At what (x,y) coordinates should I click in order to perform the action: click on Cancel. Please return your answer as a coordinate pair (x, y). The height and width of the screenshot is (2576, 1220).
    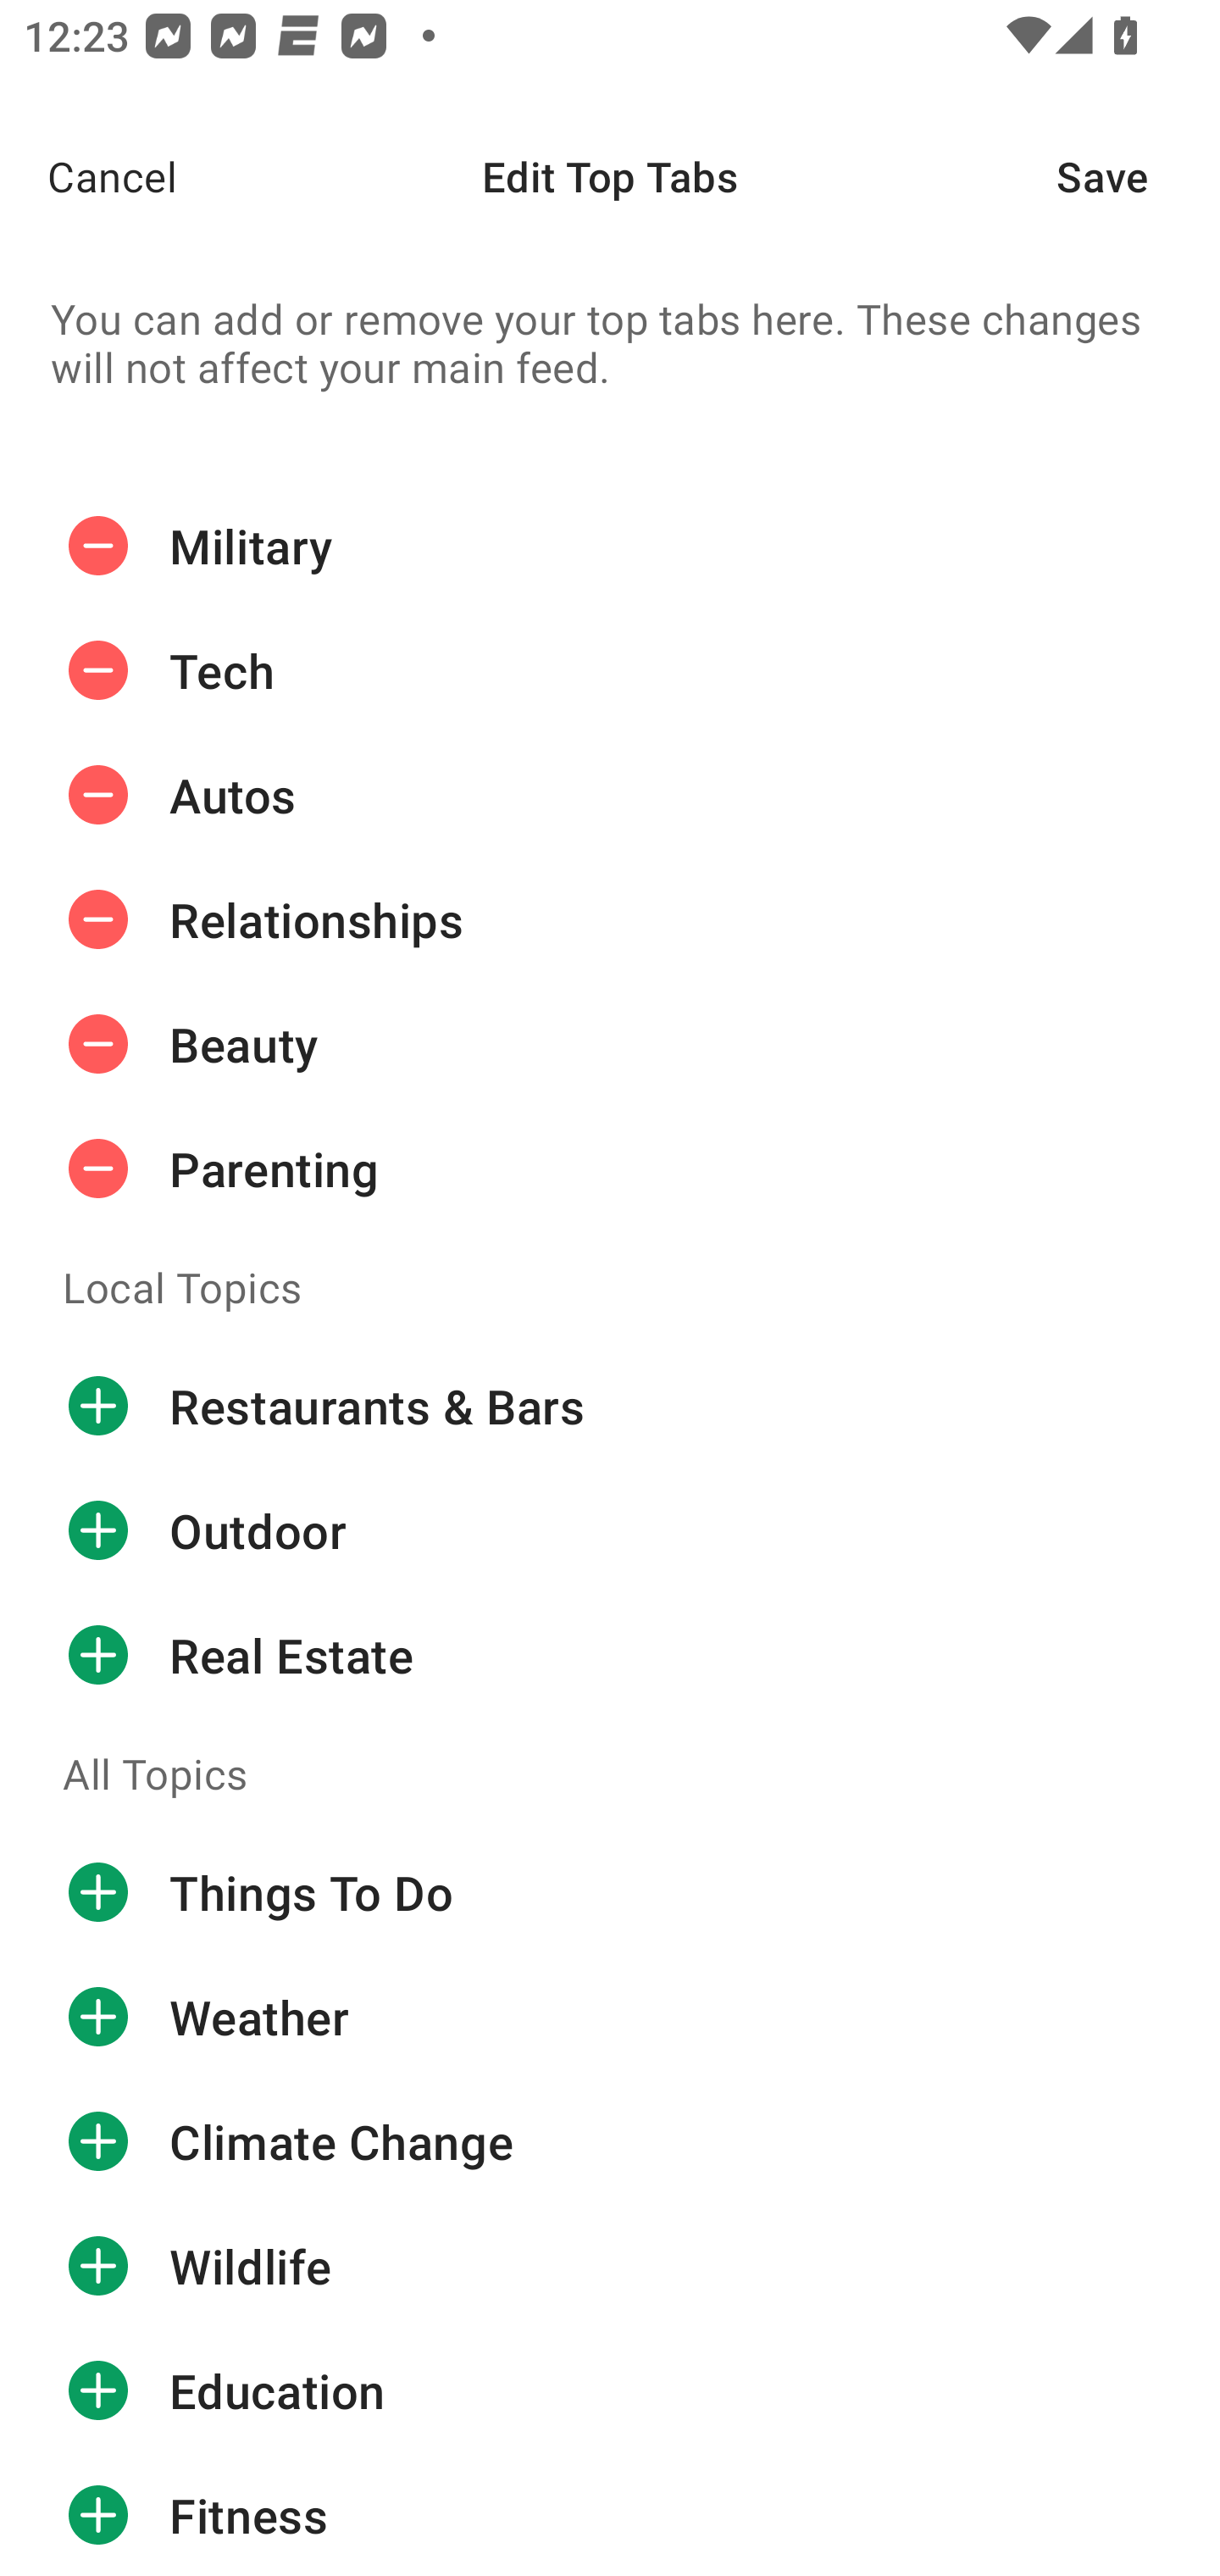
    Looking at the image, I should click on (88, 176).